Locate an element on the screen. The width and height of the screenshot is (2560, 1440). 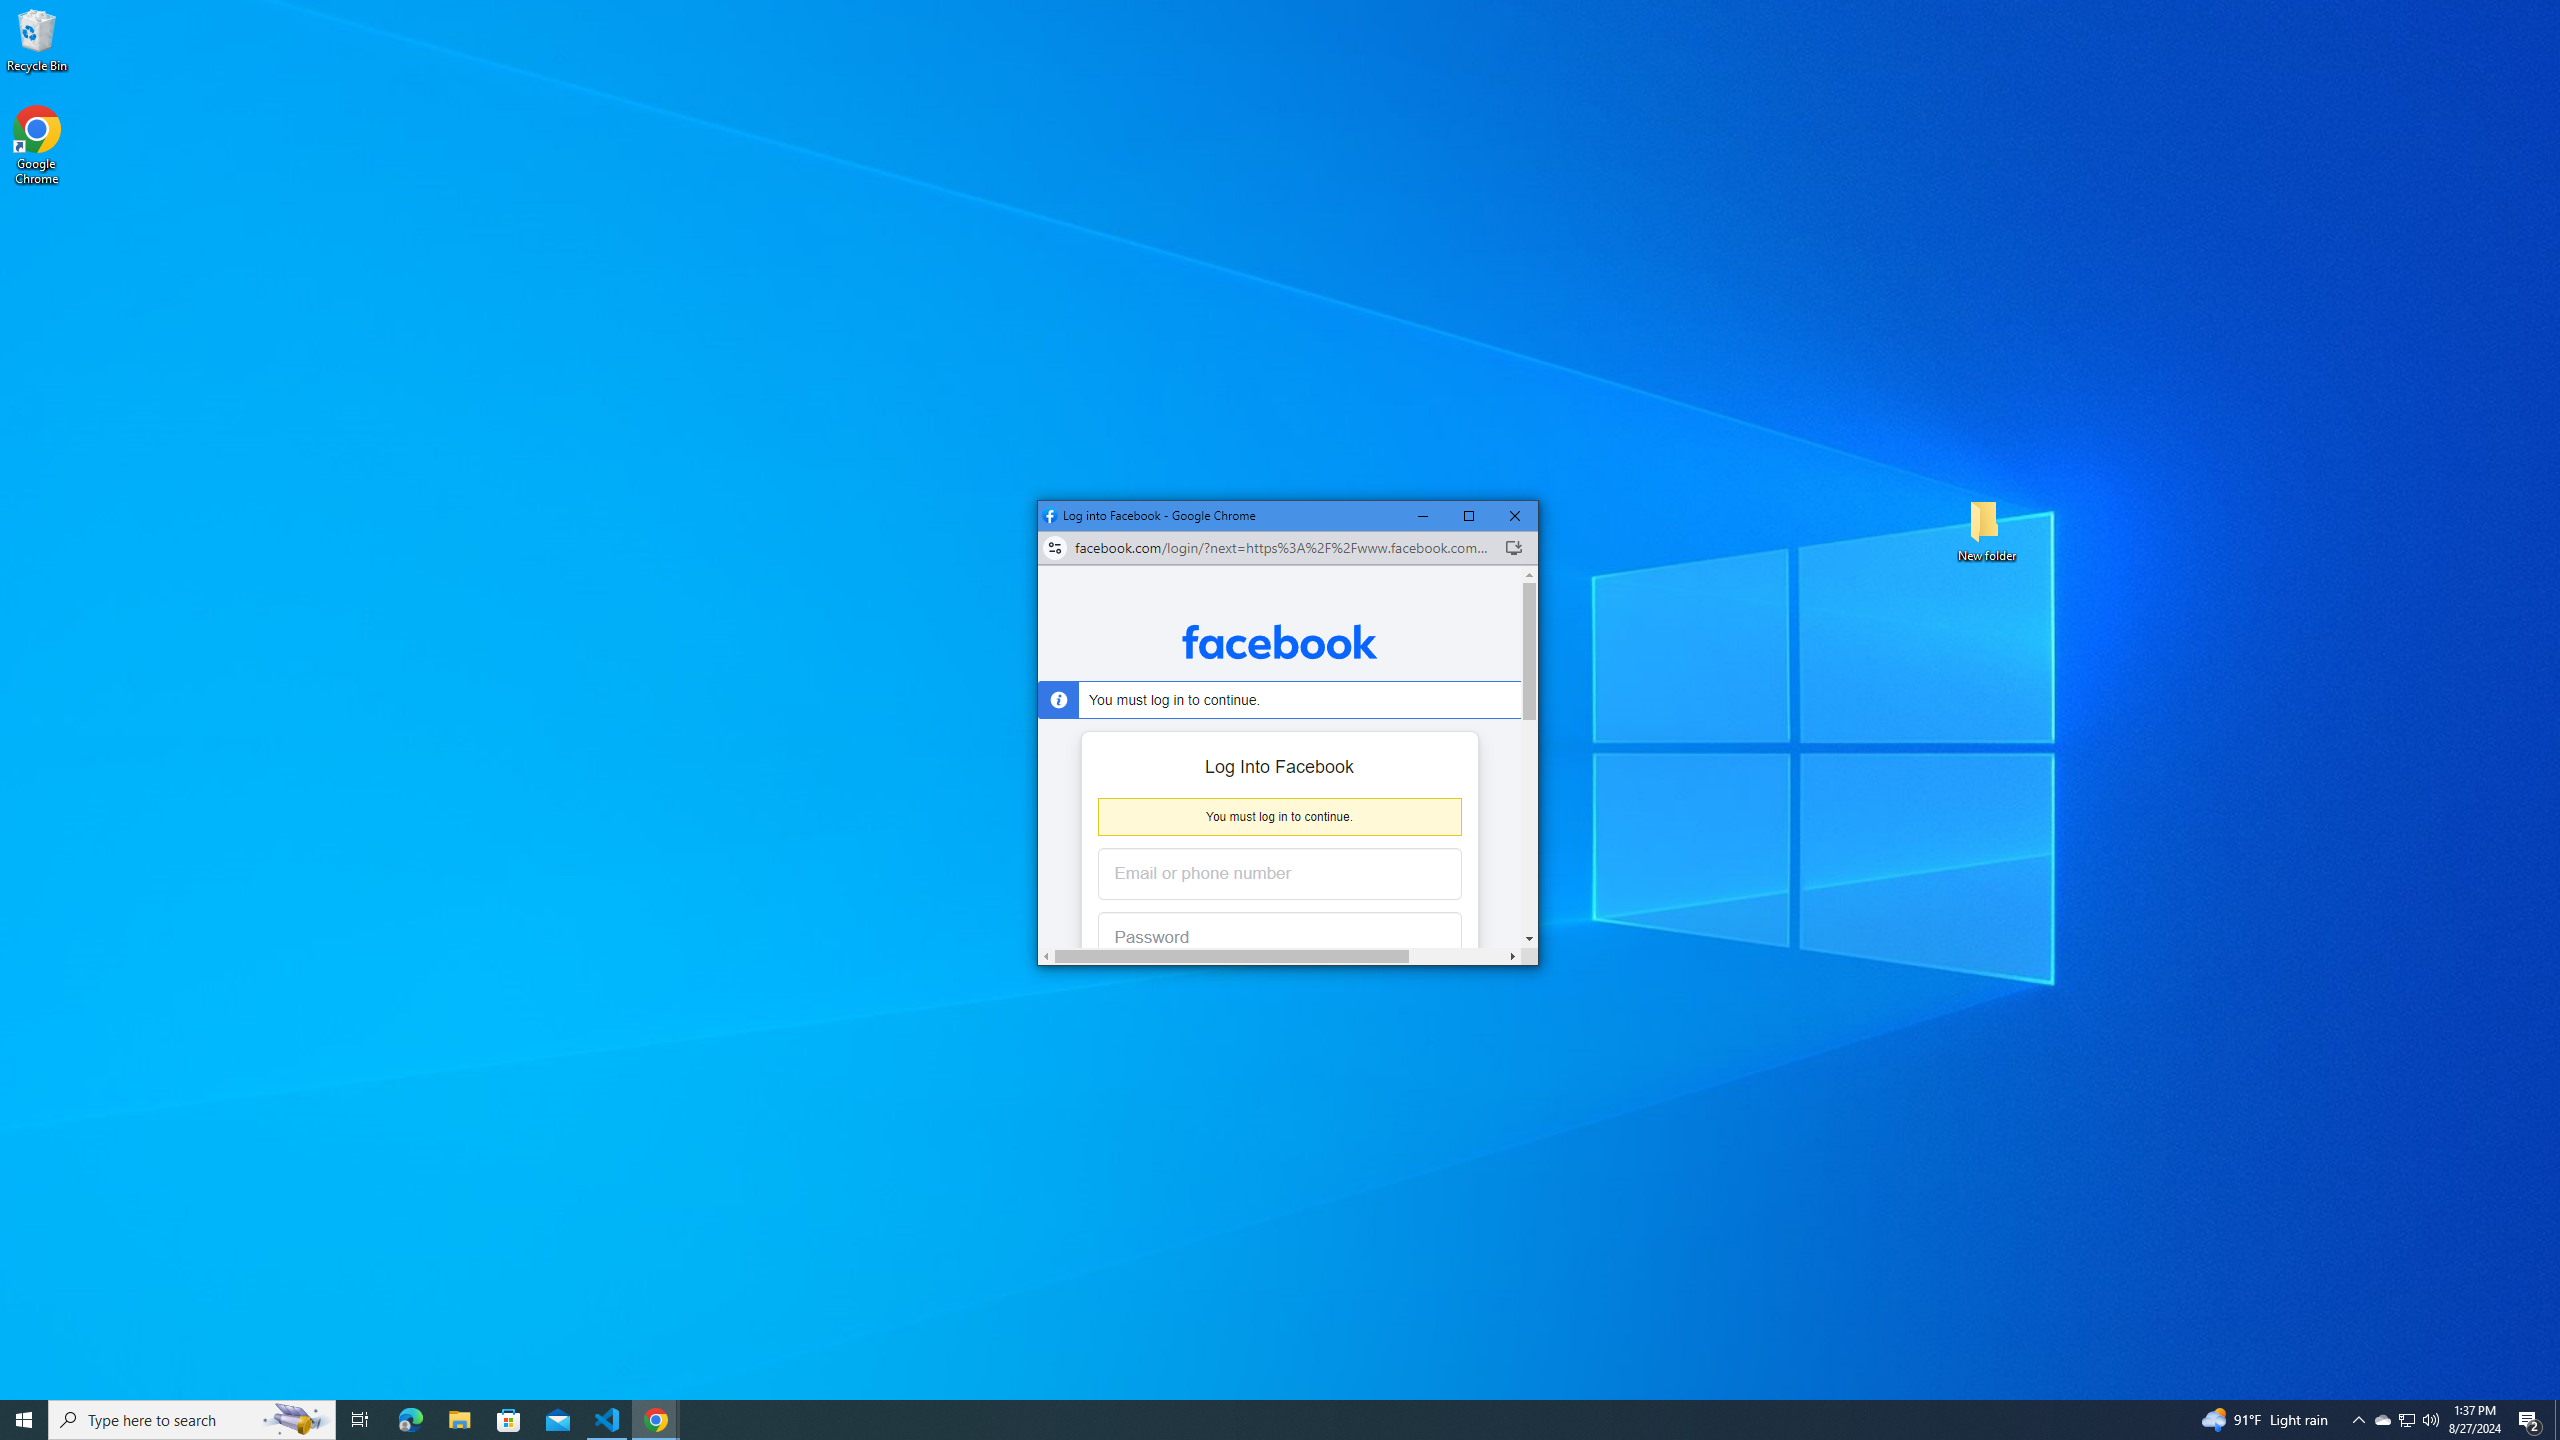
Maximize is located at coordinates (2383, 1420).